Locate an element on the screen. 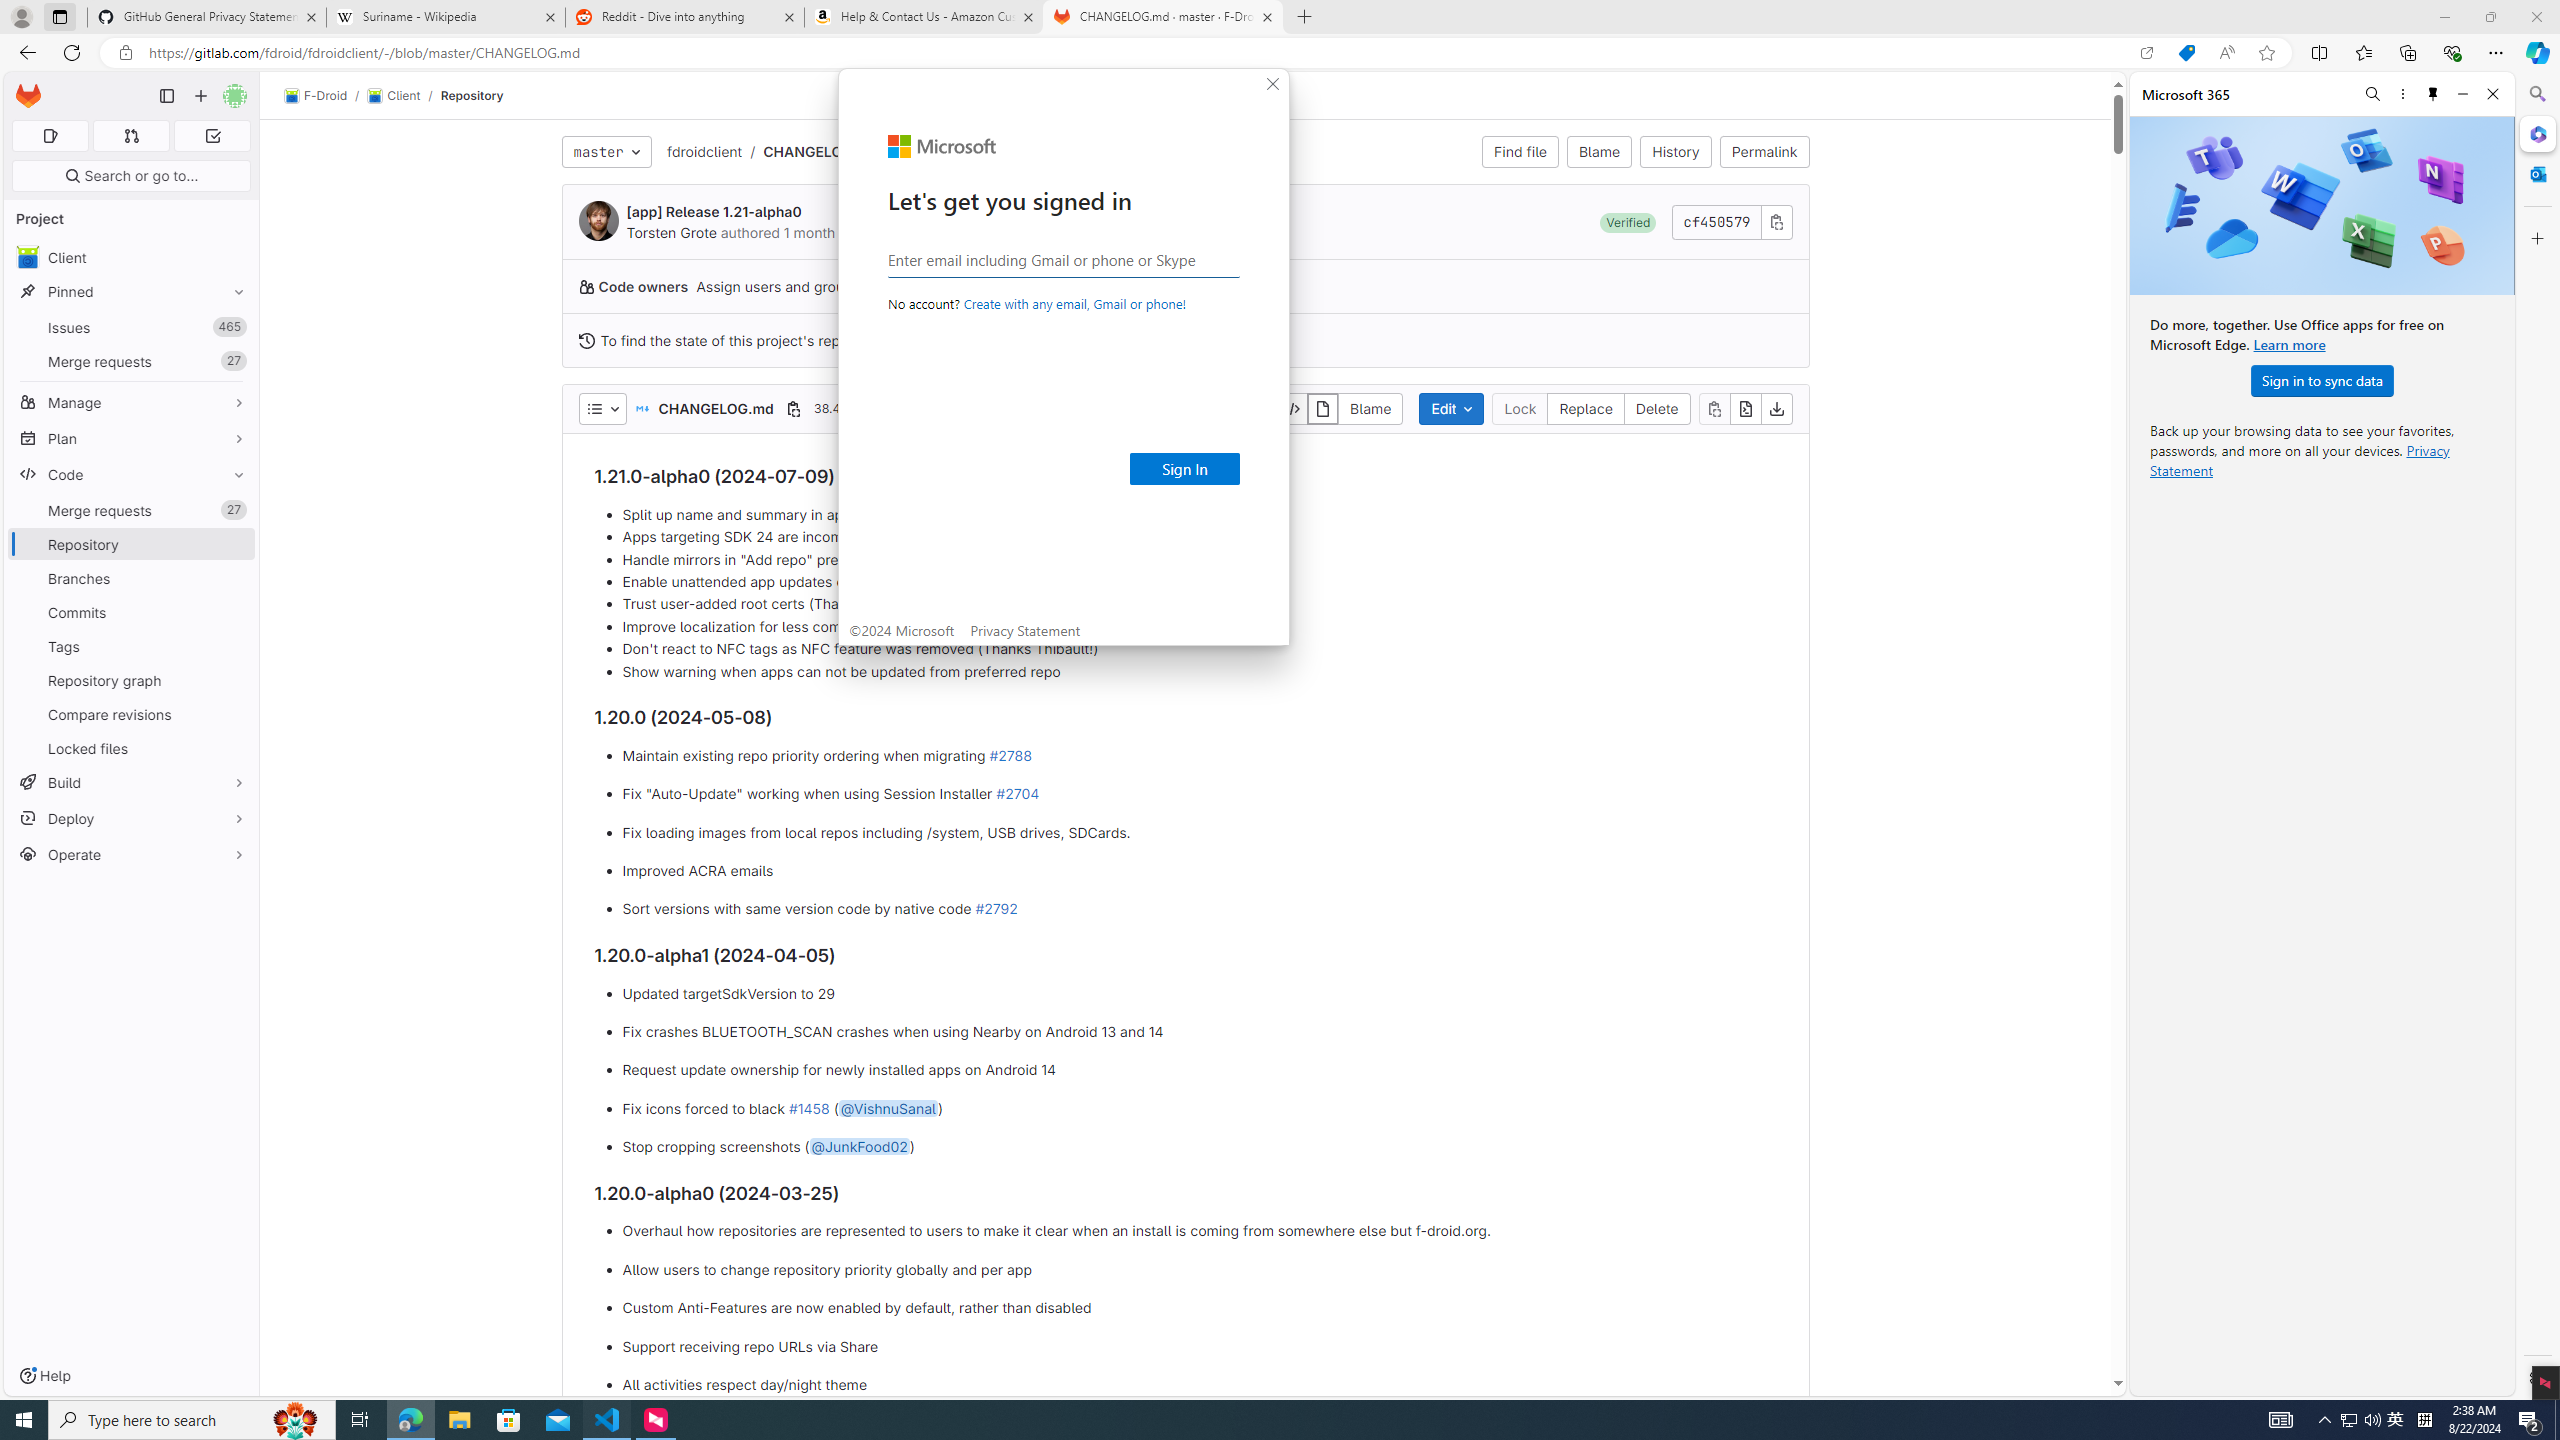  Next Match (Enter) is located at coordinates (2346, 108).